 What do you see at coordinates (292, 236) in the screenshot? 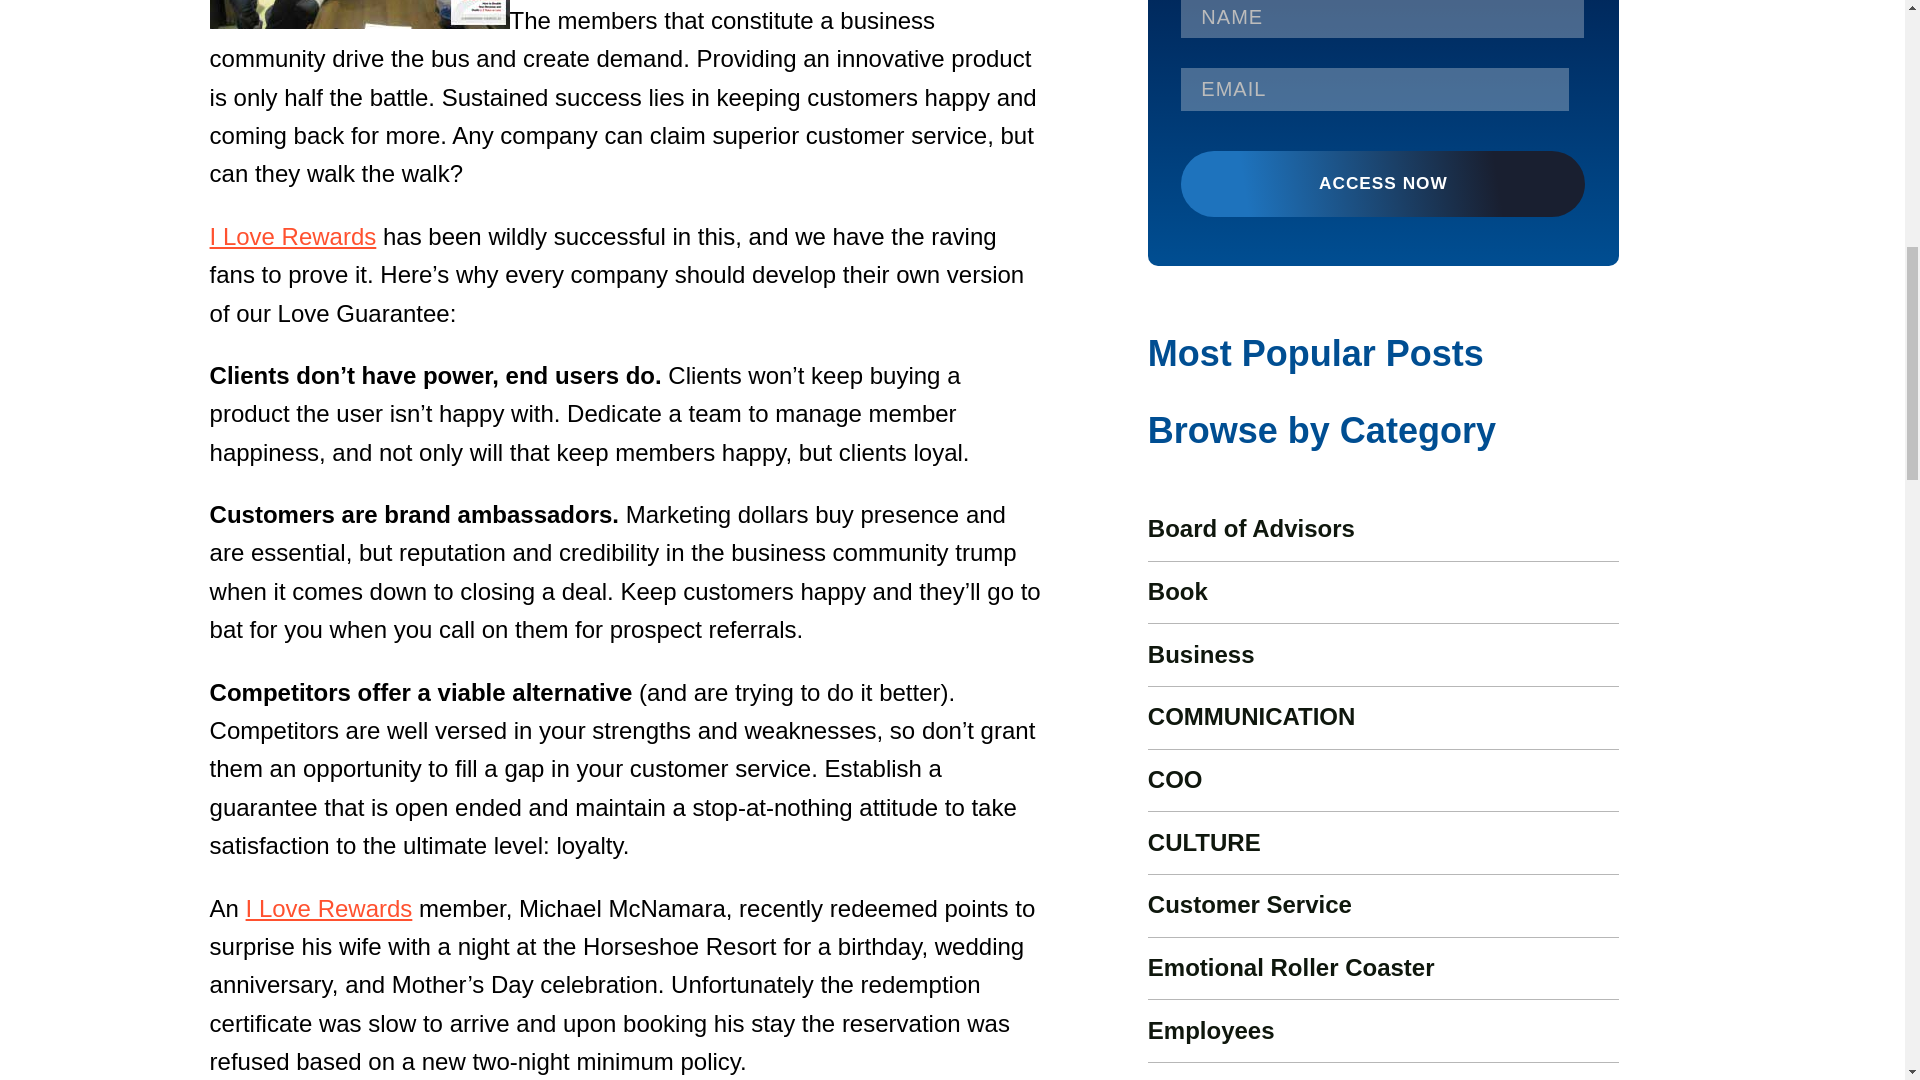
I see `I Love Rewards` at bounding box center [292, 236].